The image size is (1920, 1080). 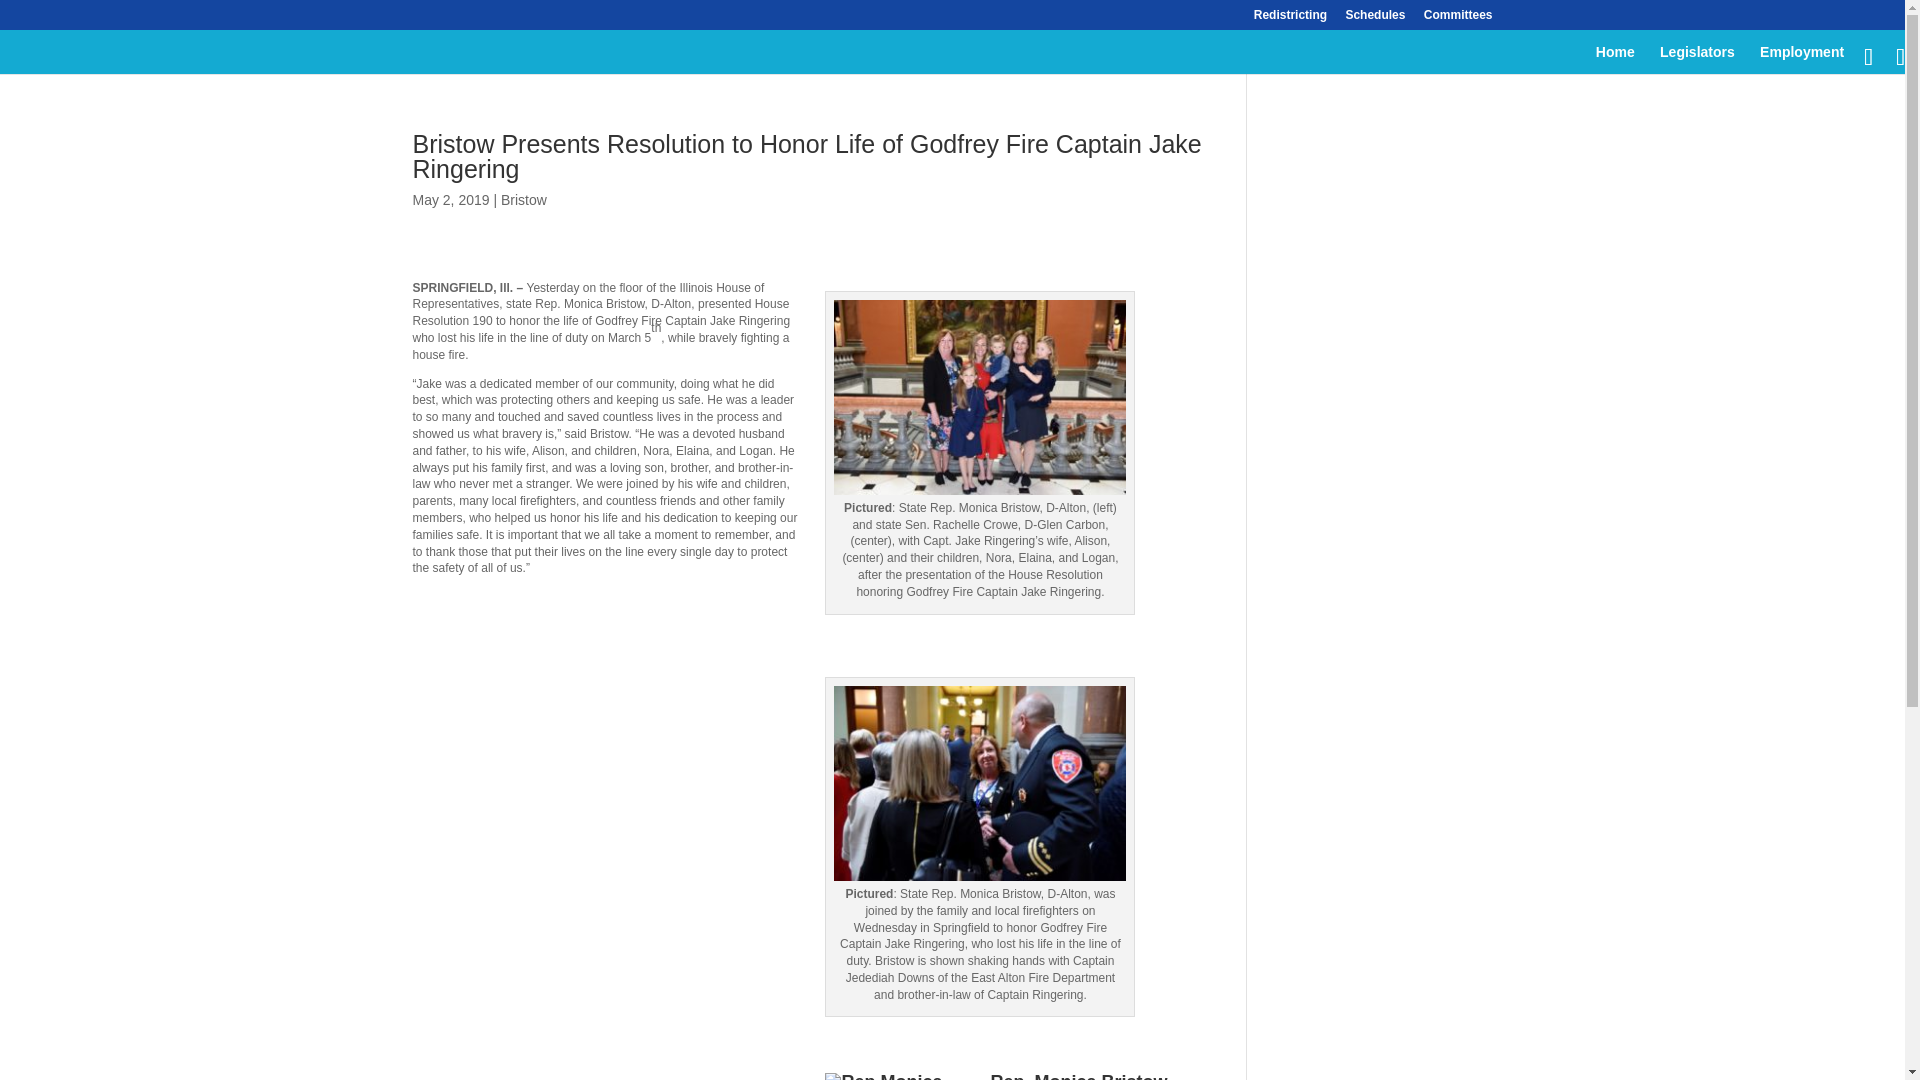 I want to click on Bristow, so click(x=524, y=200).